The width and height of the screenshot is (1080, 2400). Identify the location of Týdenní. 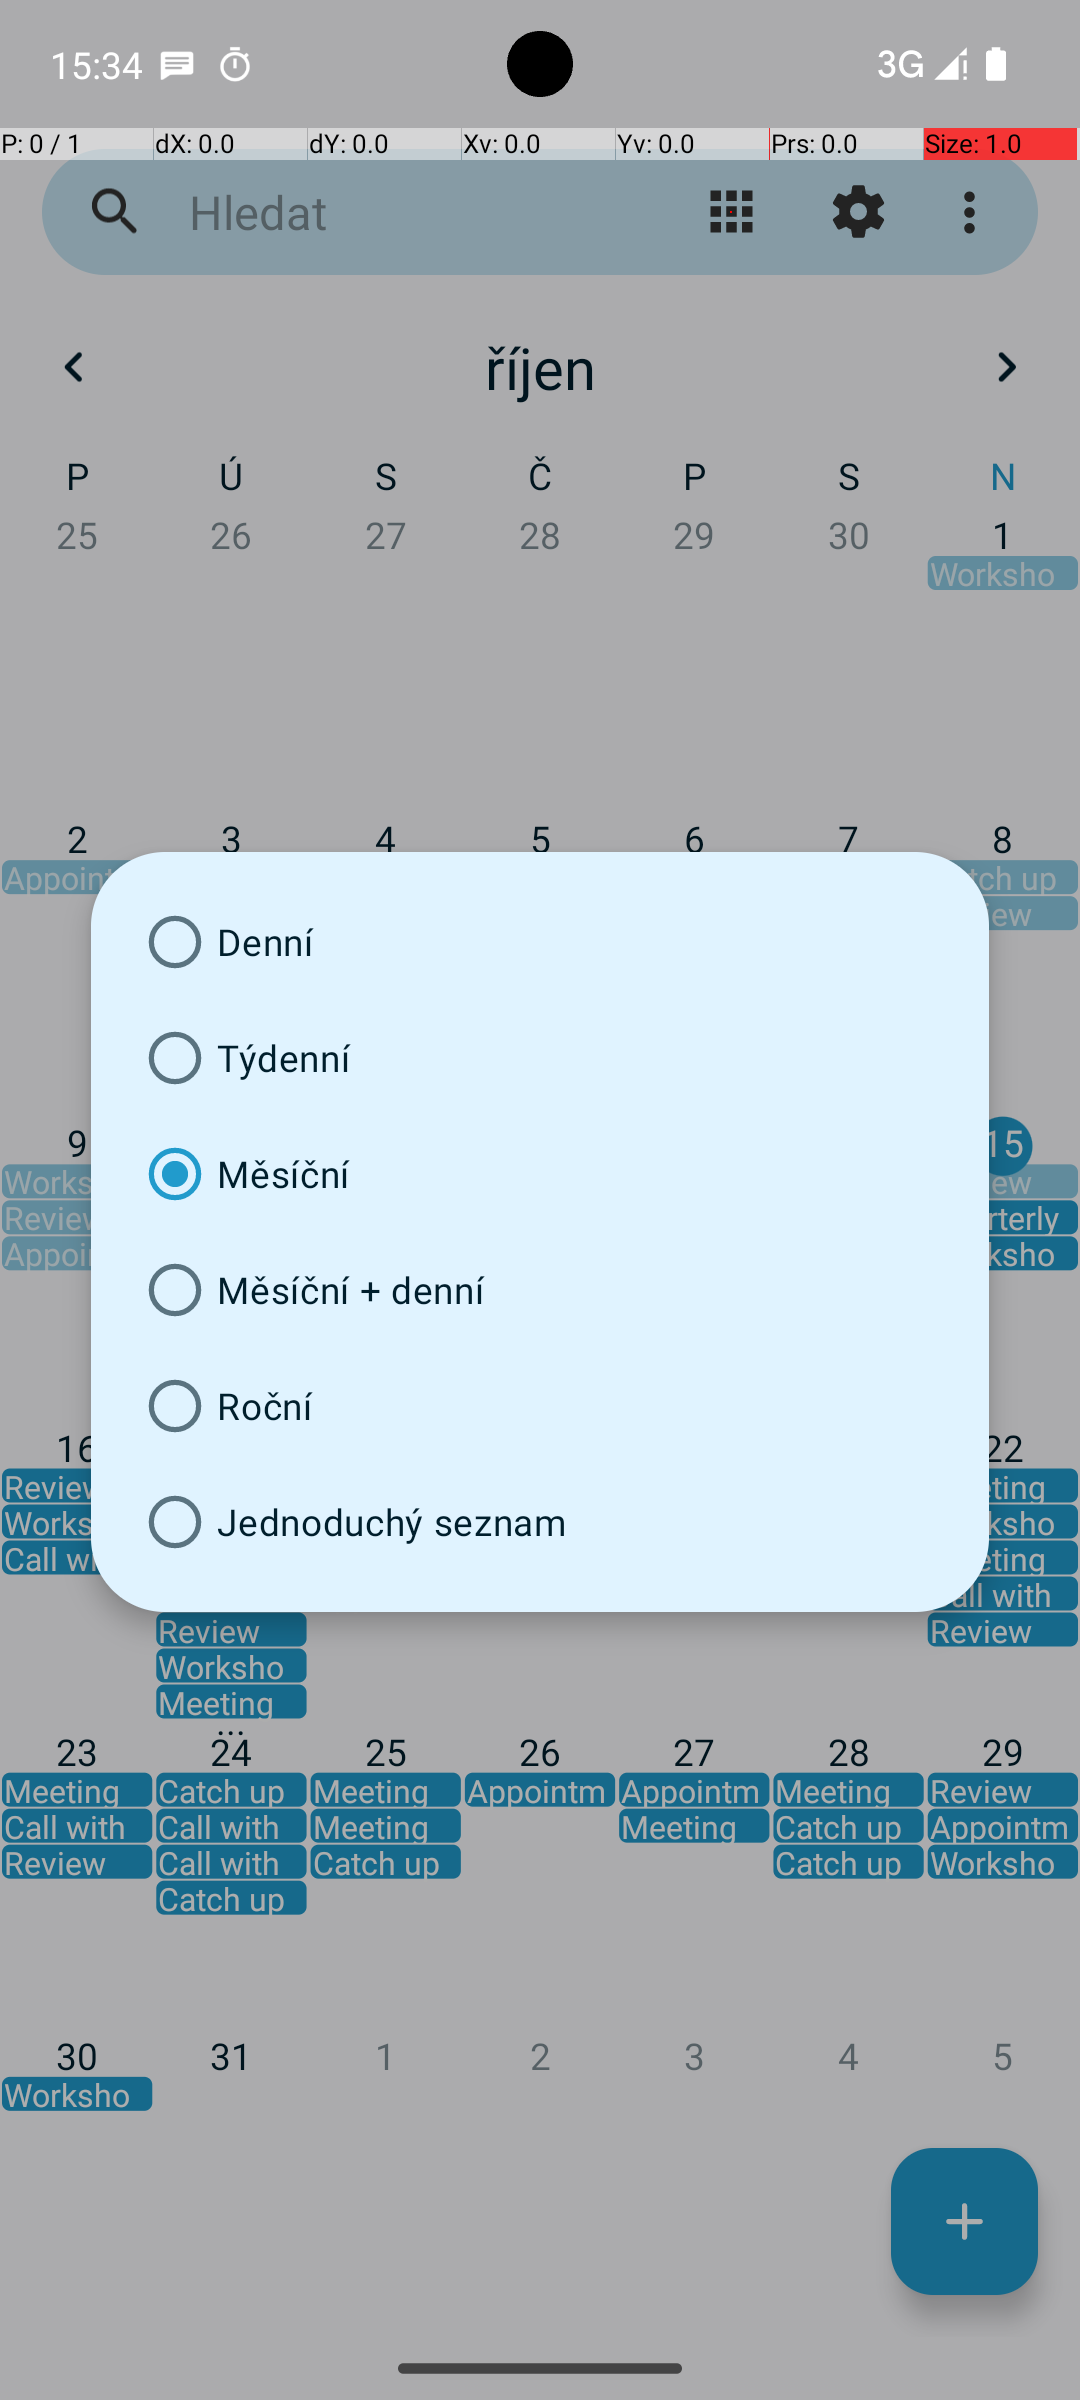
(540, 1058).